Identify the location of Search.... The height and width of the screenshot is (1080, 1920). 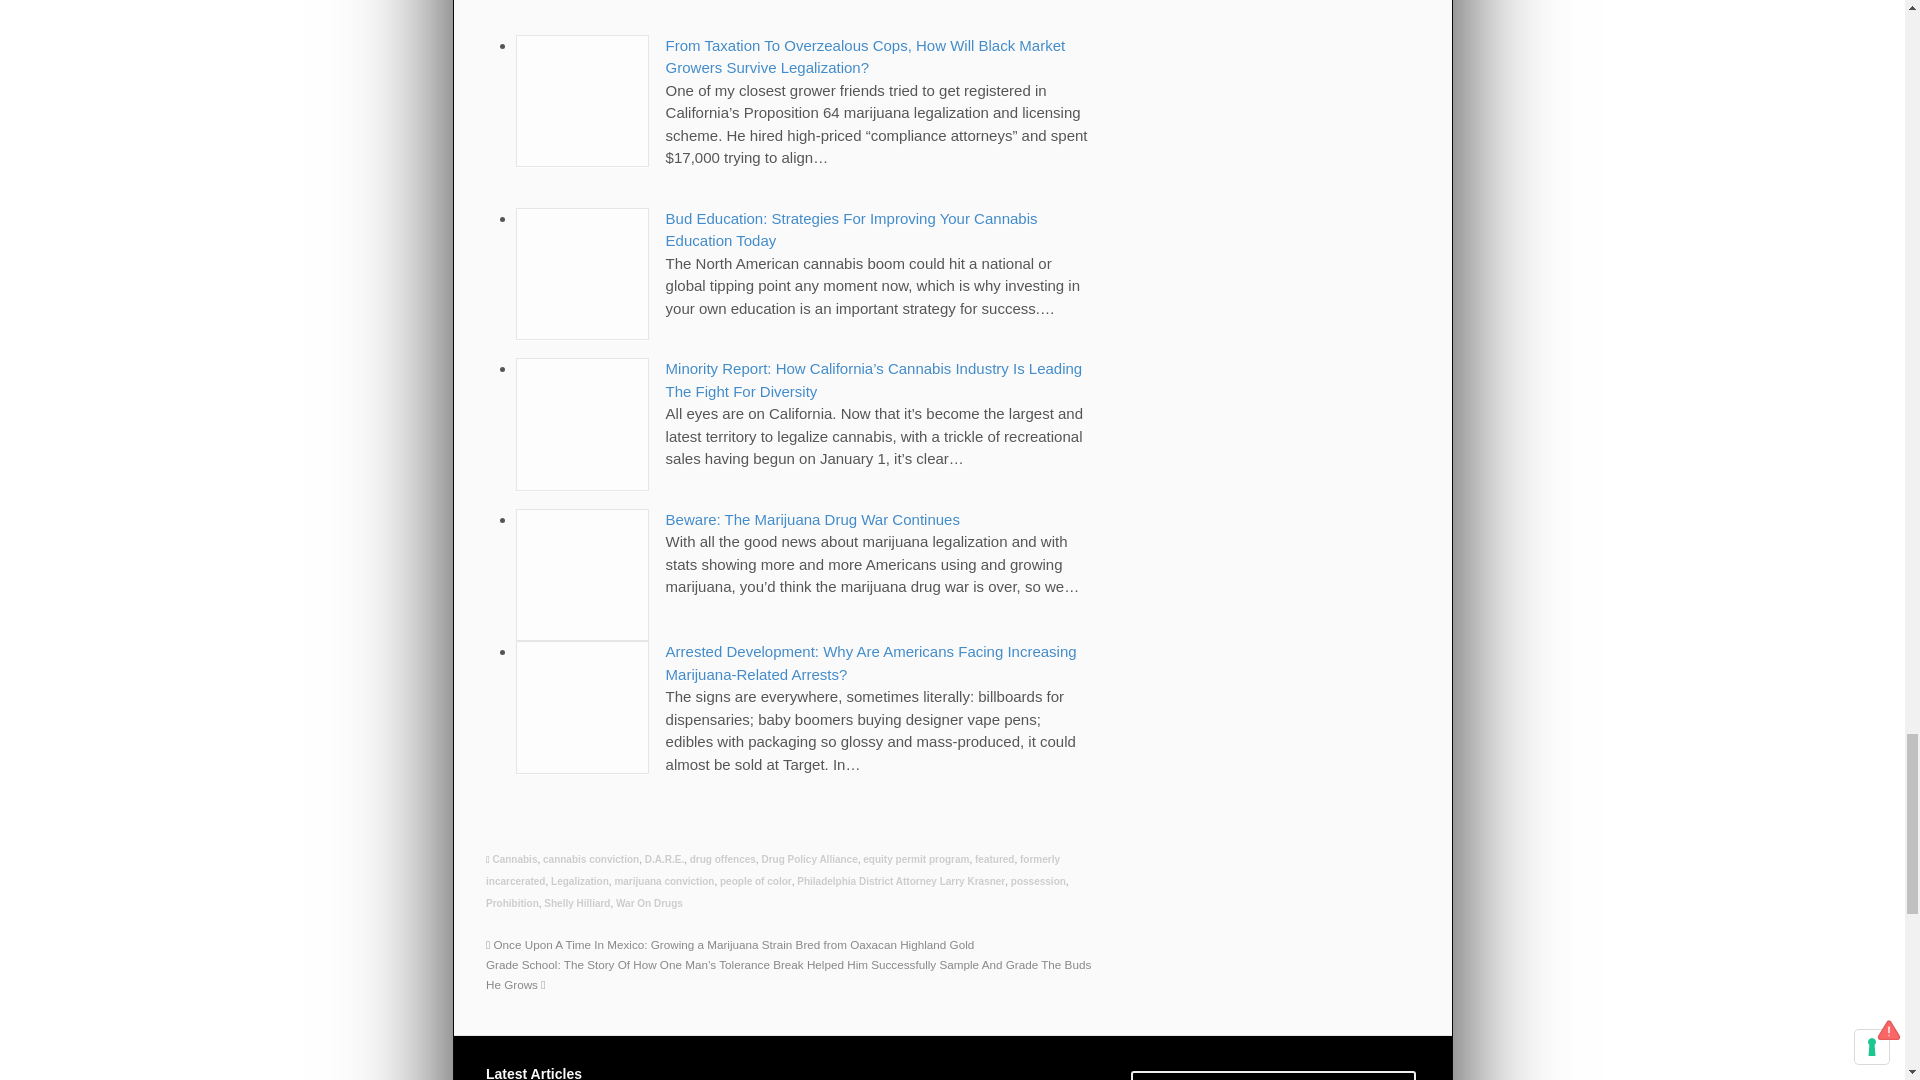
(1260, 1076).